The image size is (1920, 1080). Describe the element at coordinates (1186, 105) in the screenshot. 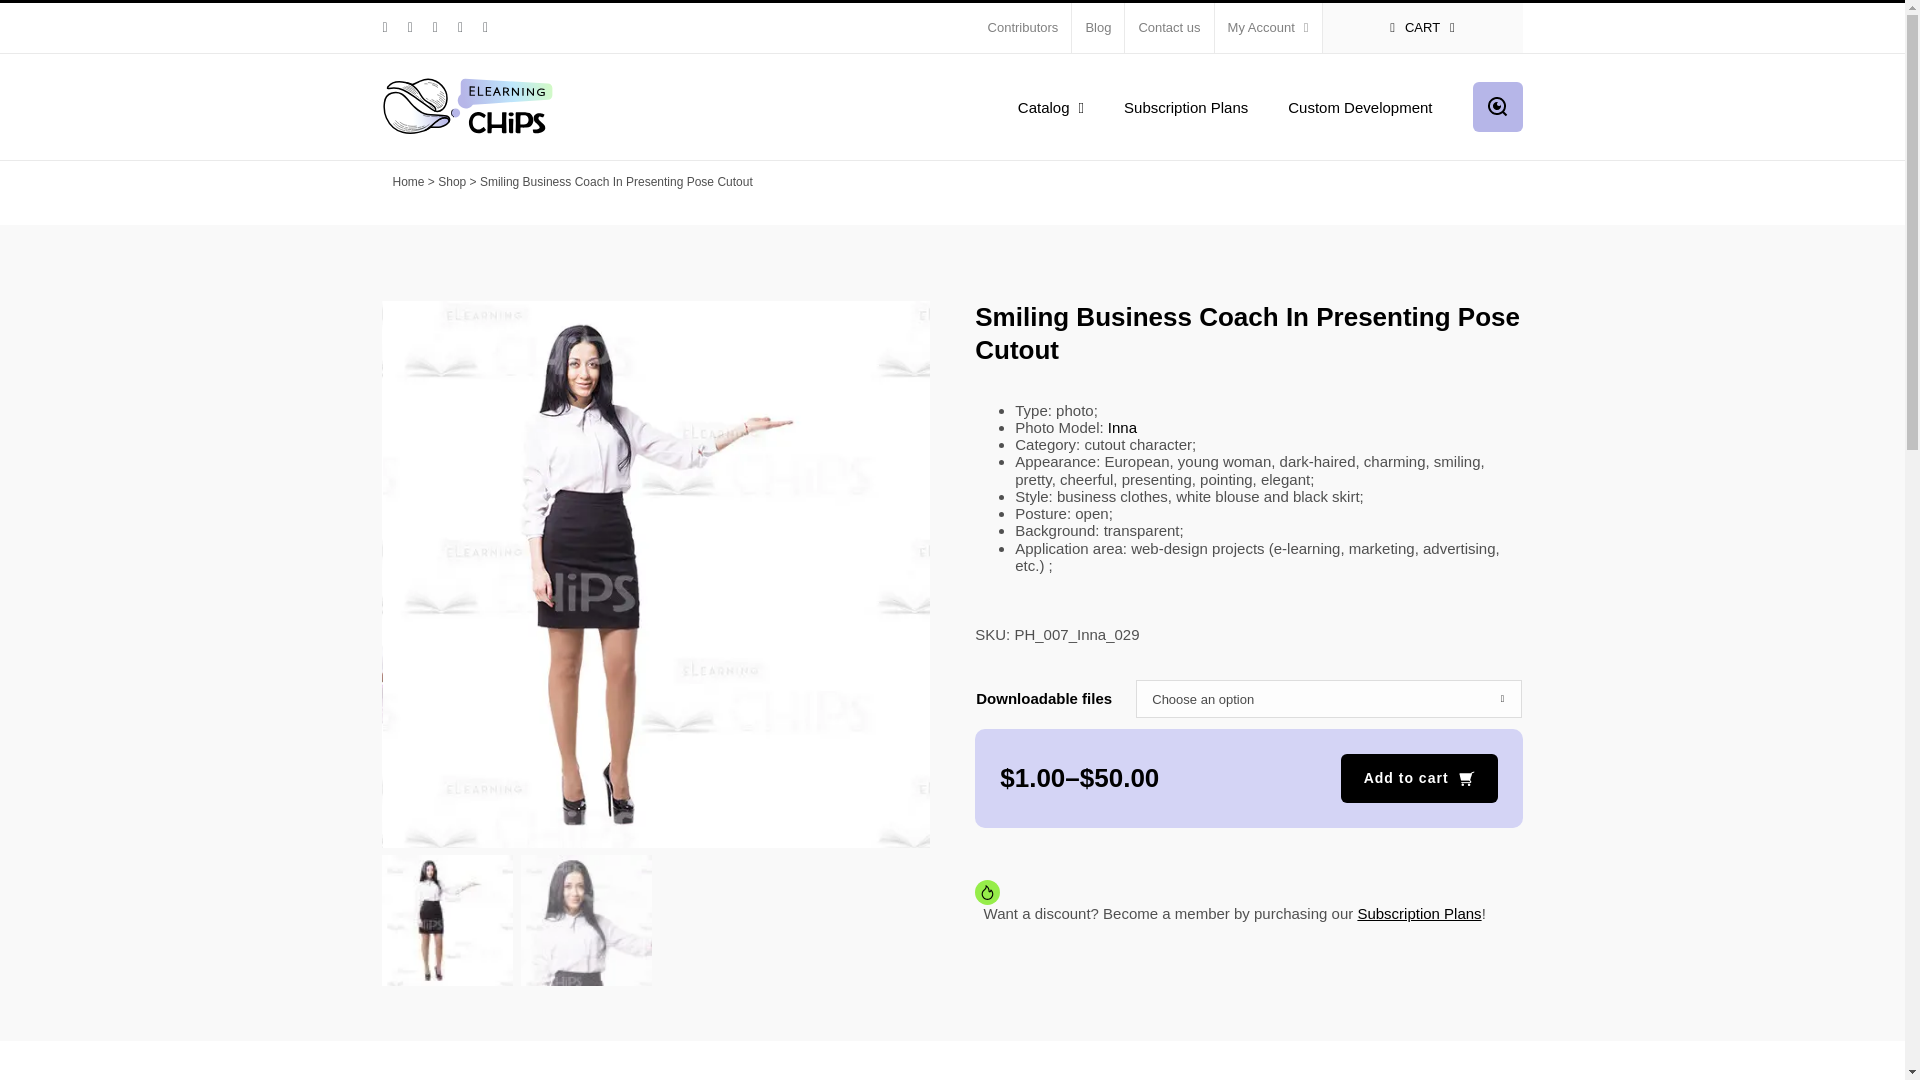

I see `Subscription Plans` at that location.